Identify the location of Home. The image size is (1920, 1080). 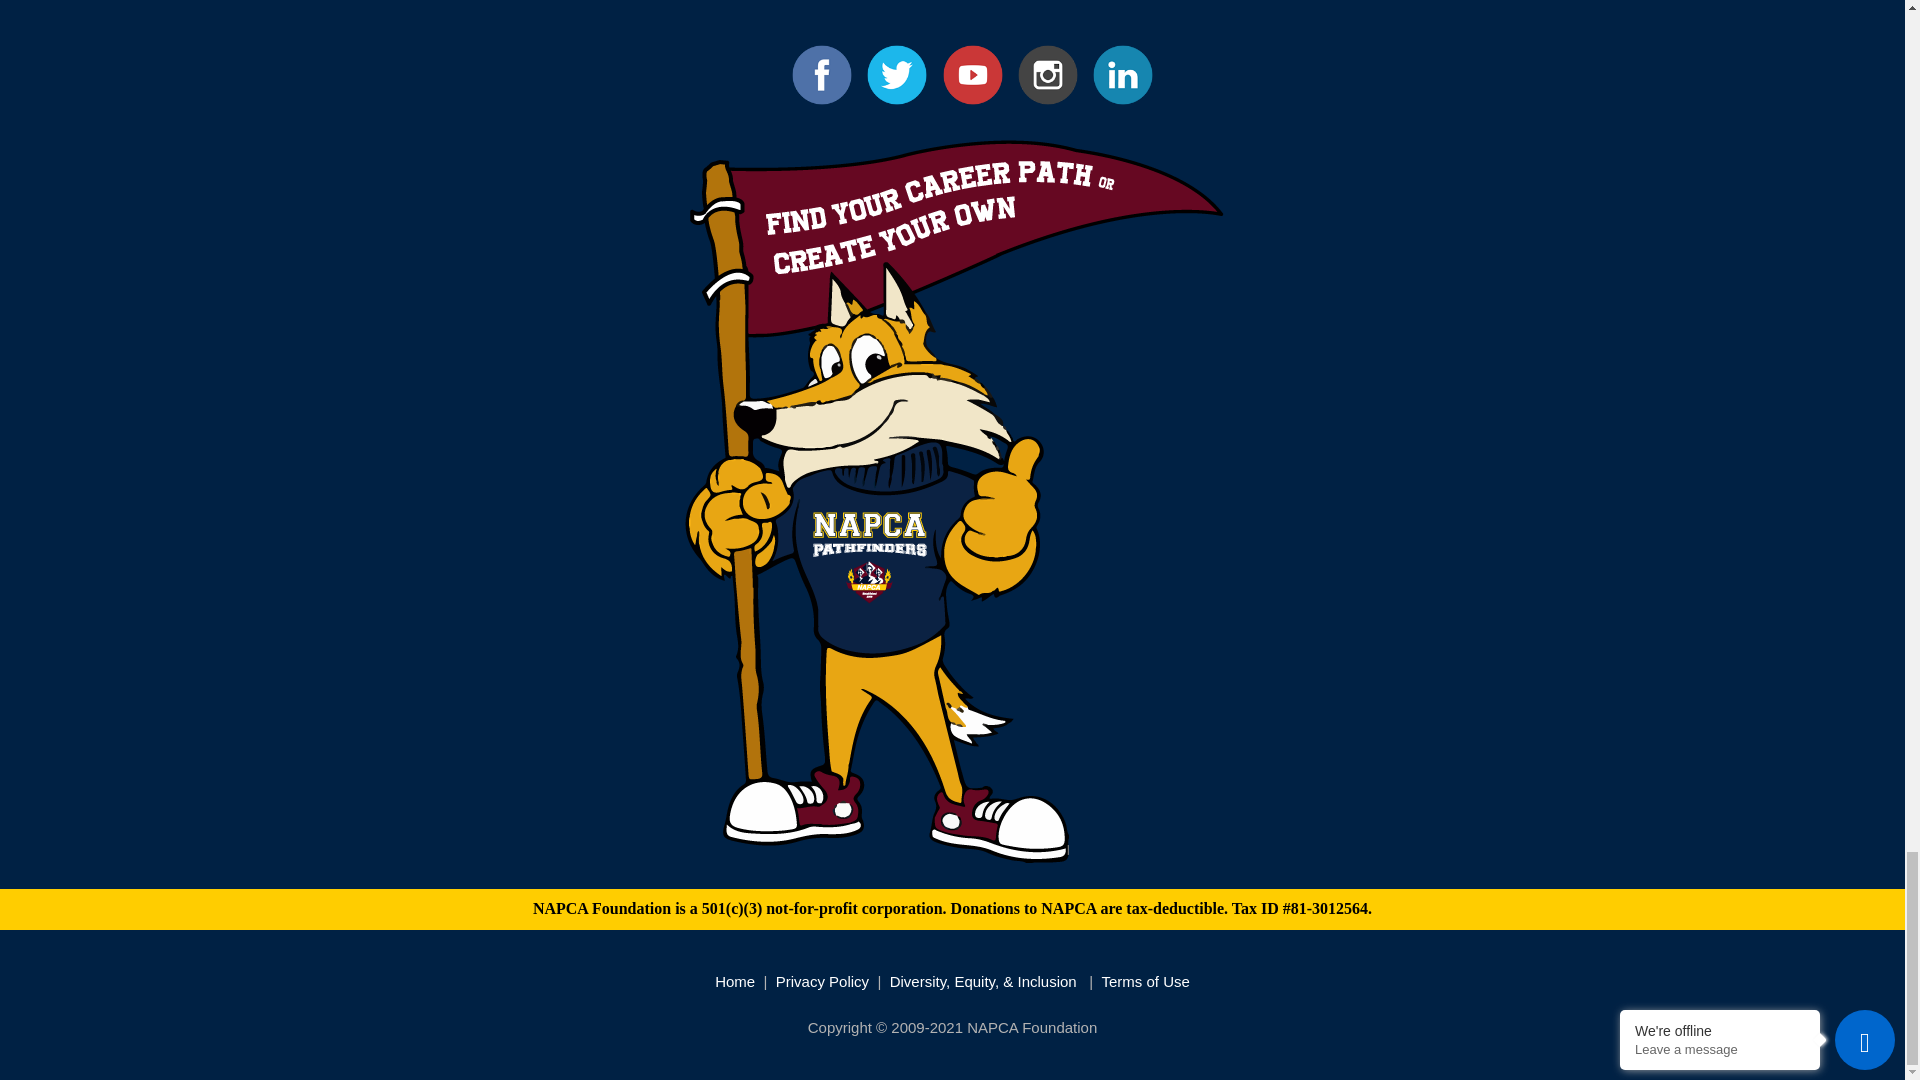
(734, 982).